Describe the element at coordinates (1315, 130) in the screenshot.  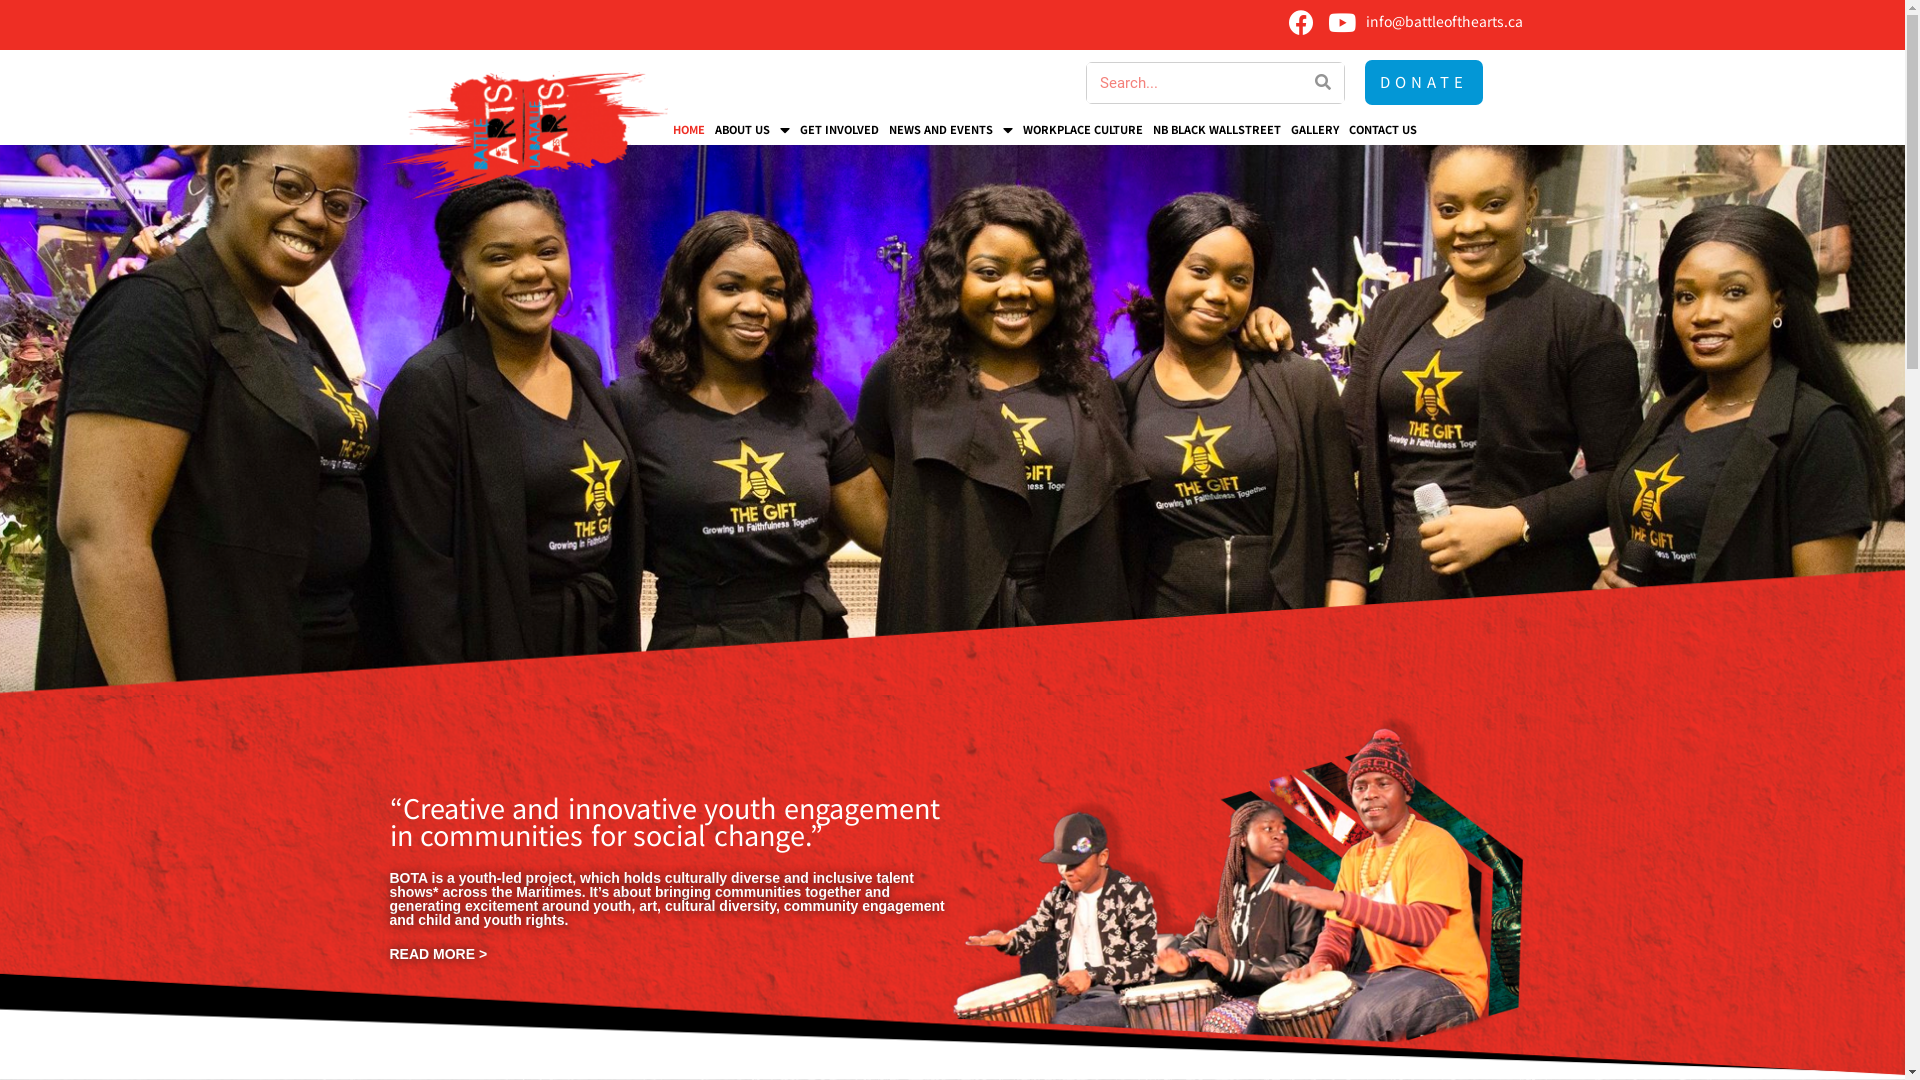
I see `GALLERY` at that location.